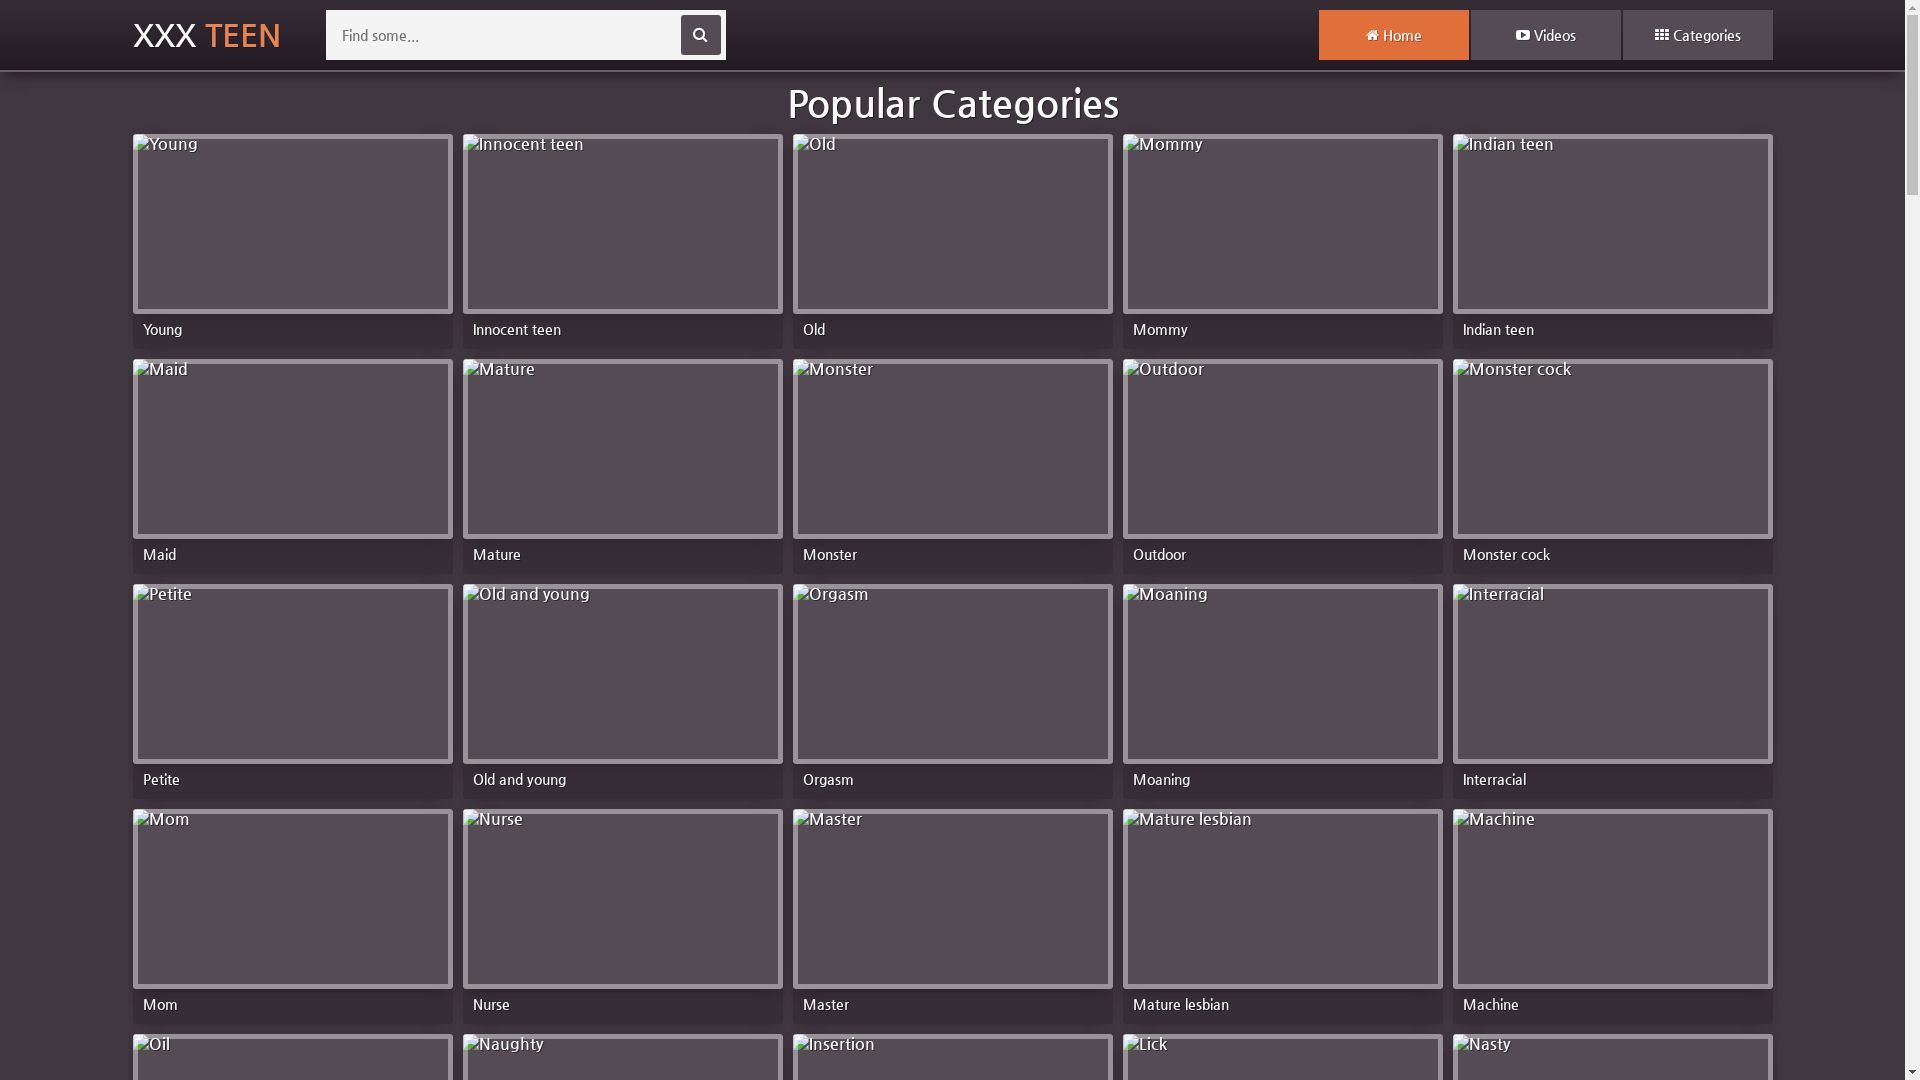 The height and width of the screenshot is (1080, 1920). Describe the element at coordinates (292, 462) in the screenshot. I see `Maid` at that location.